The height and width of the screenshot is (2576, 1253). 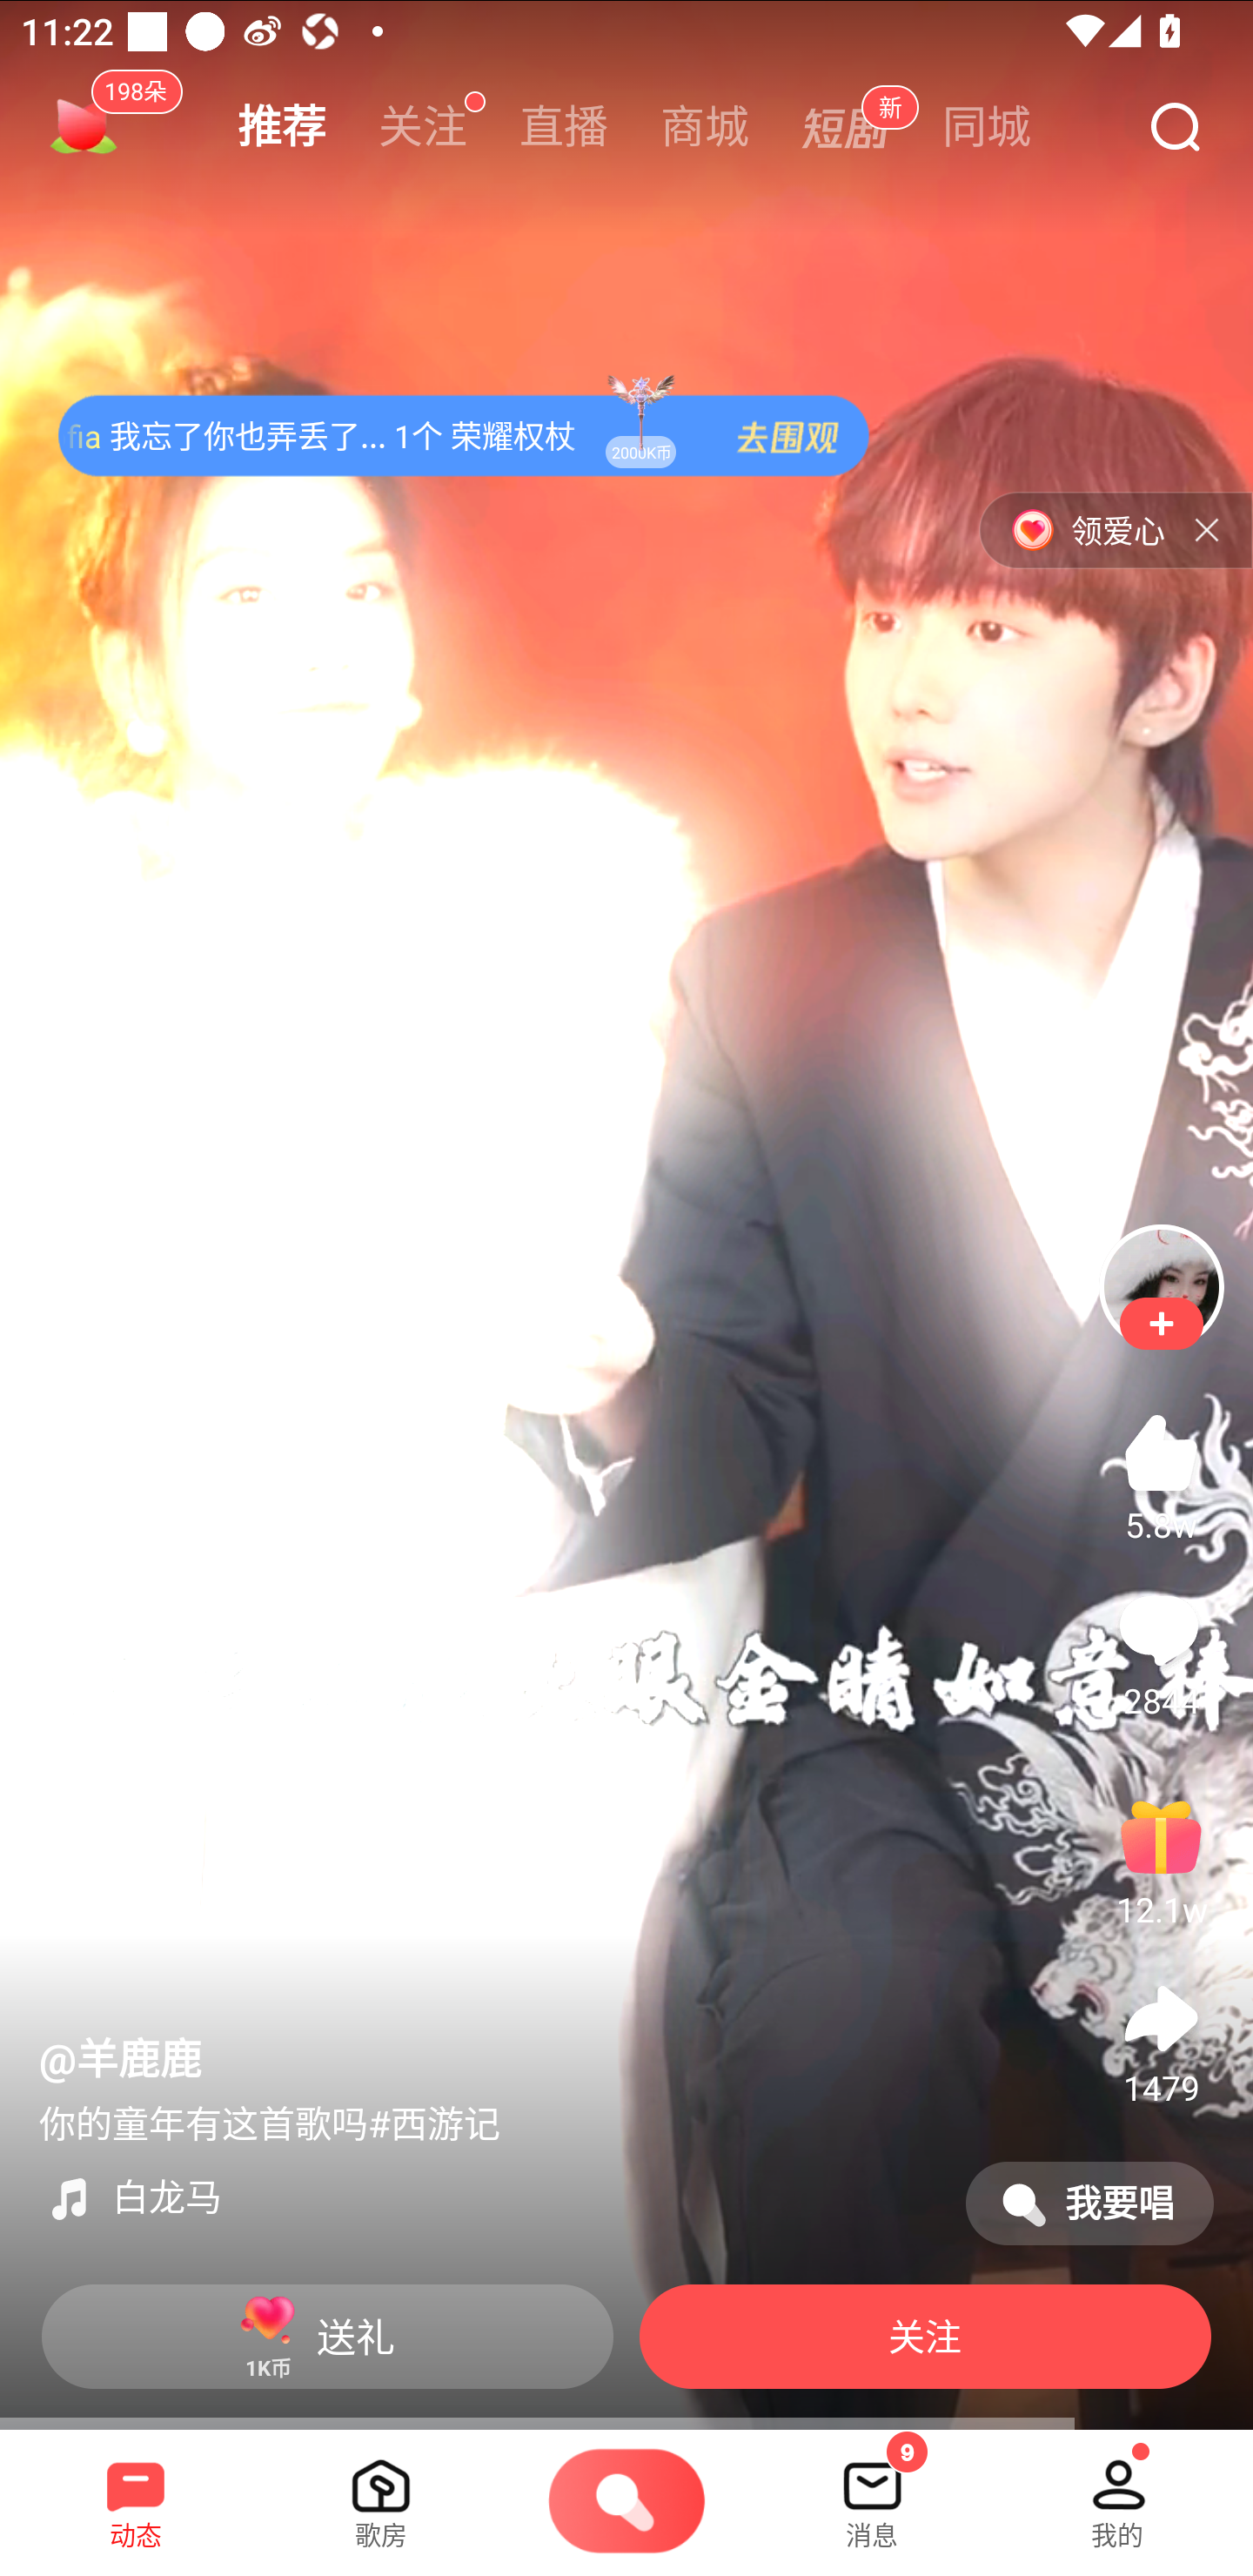 What do you see at coordinates (987, 127) in the screenshot?
I see `同城` at bounding box center [987, 127].